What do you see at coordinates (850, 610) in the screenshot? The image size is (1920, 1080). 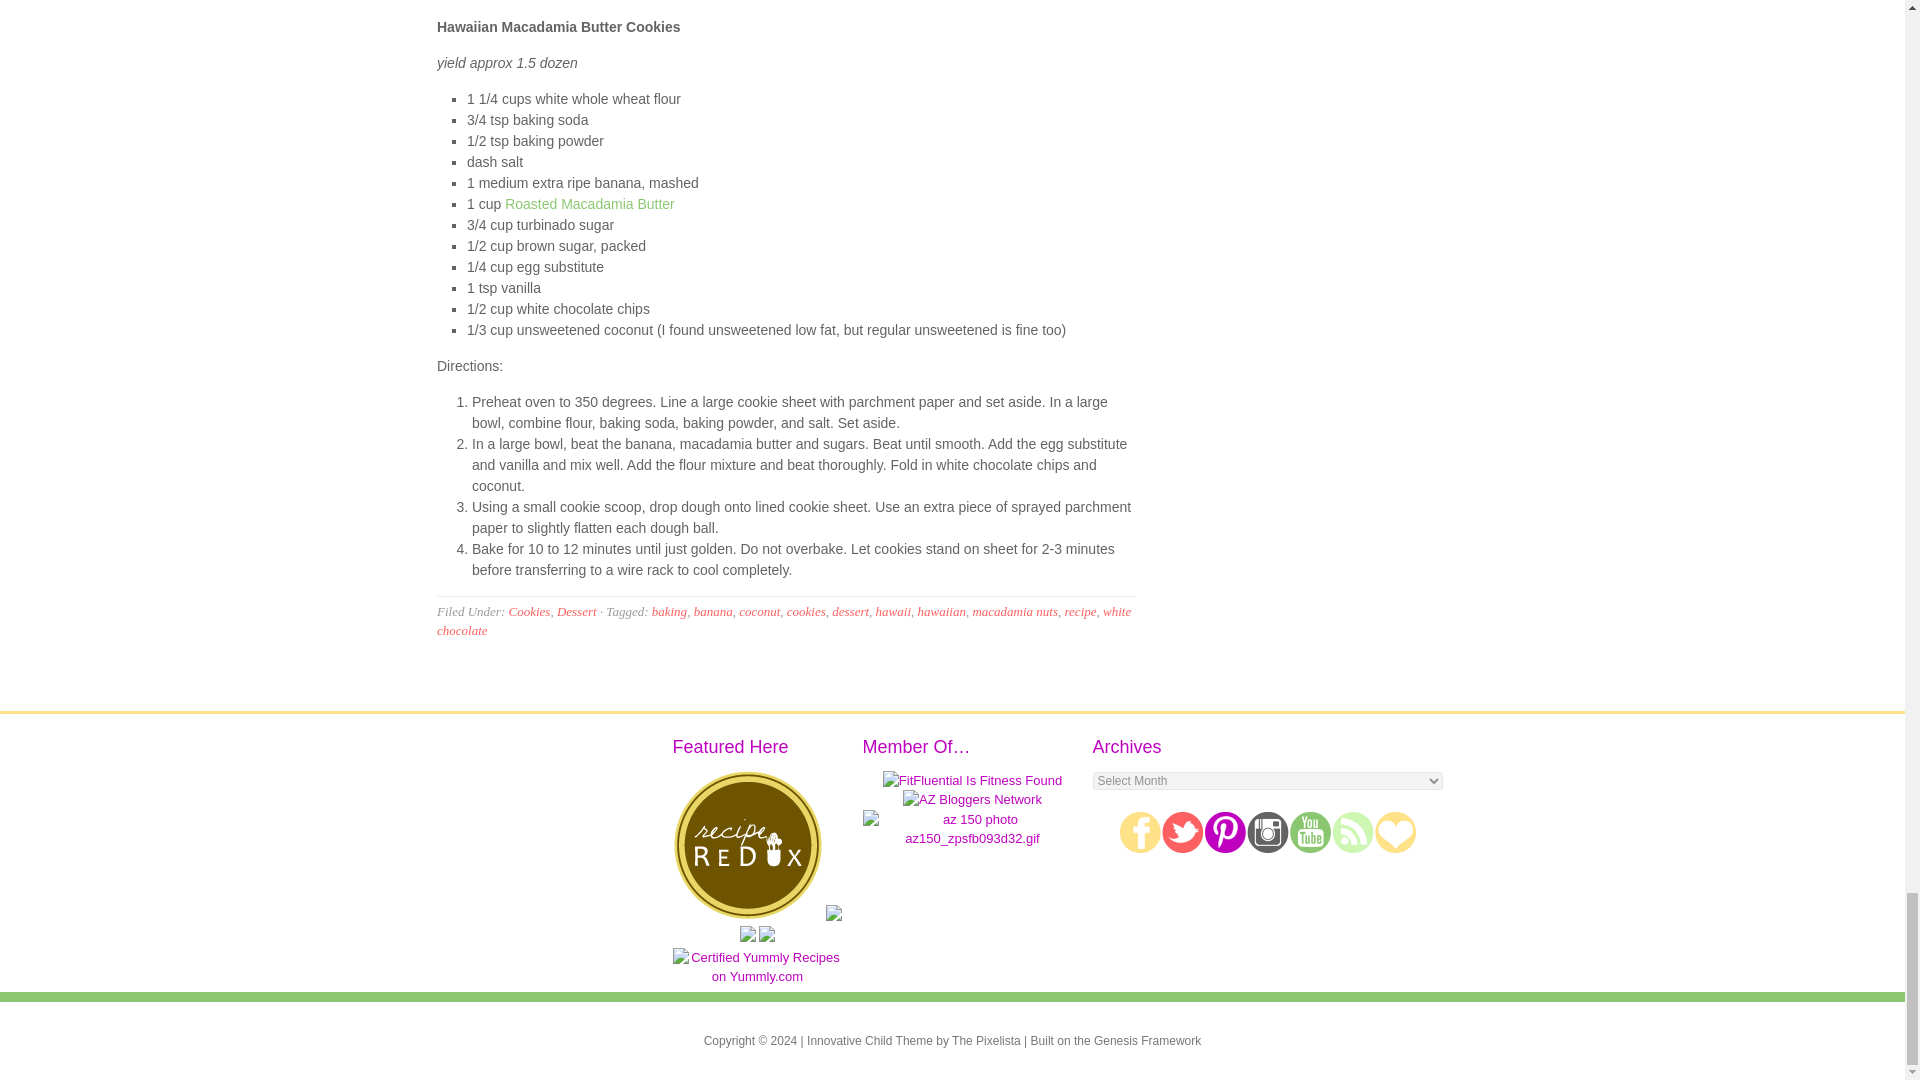 I see `dessert` at bounding box center [850, 610].